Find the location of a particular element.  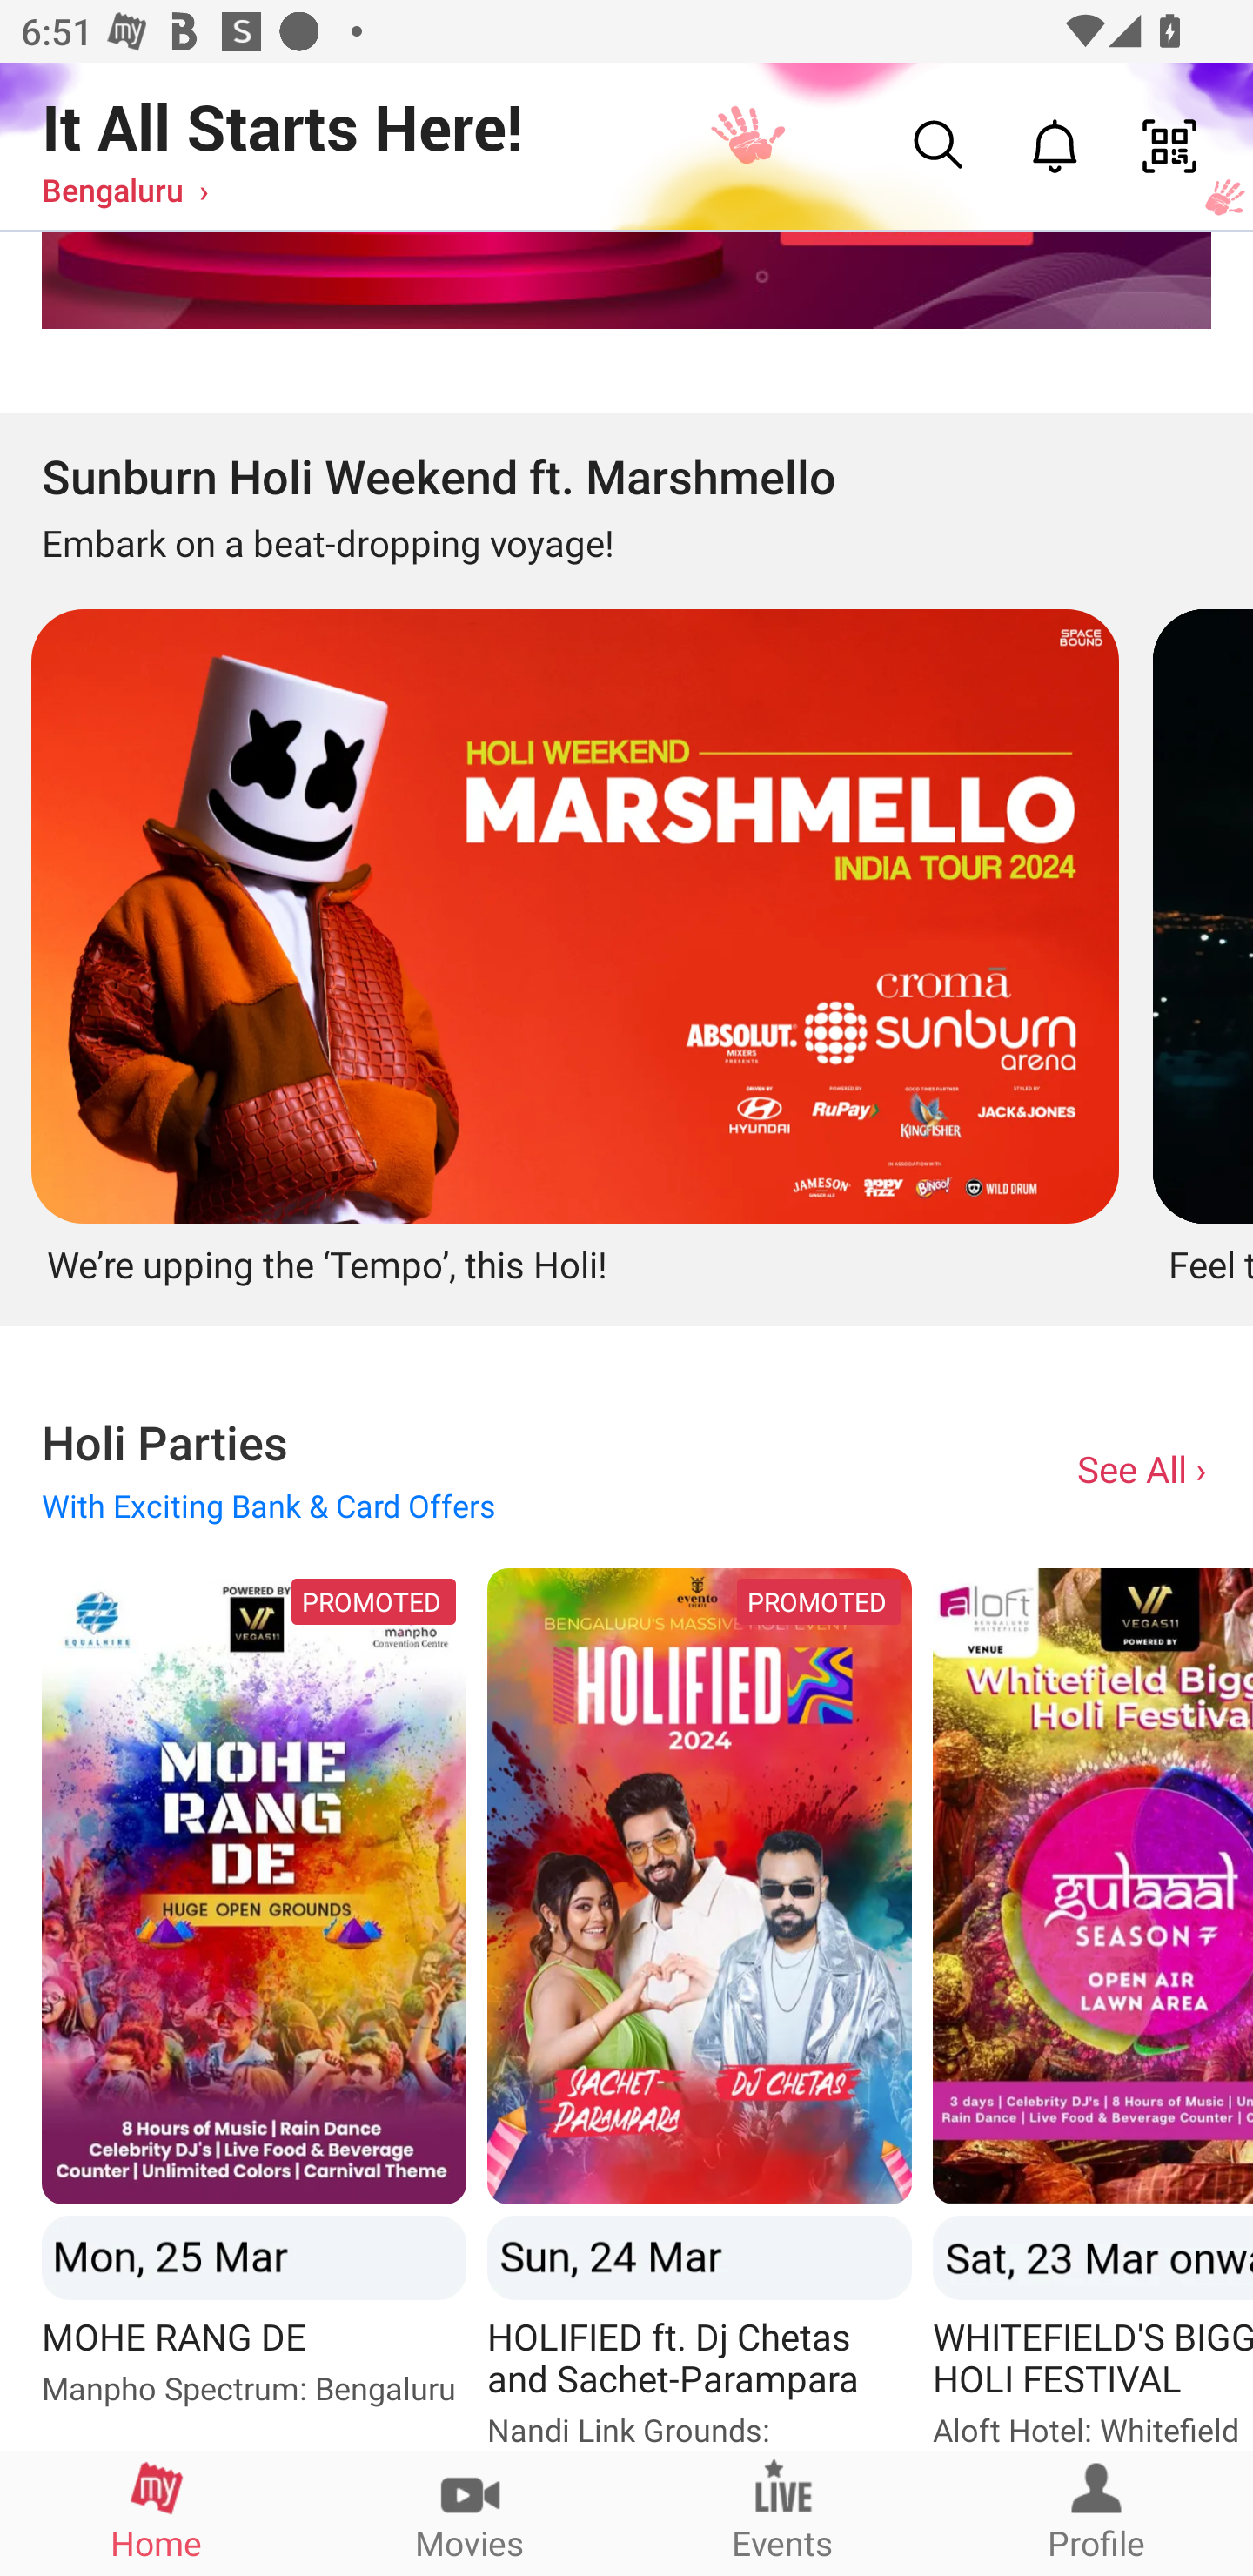

We’re upping the ‘Tempo’, this Holi!  is located at coordinates (571, 943).